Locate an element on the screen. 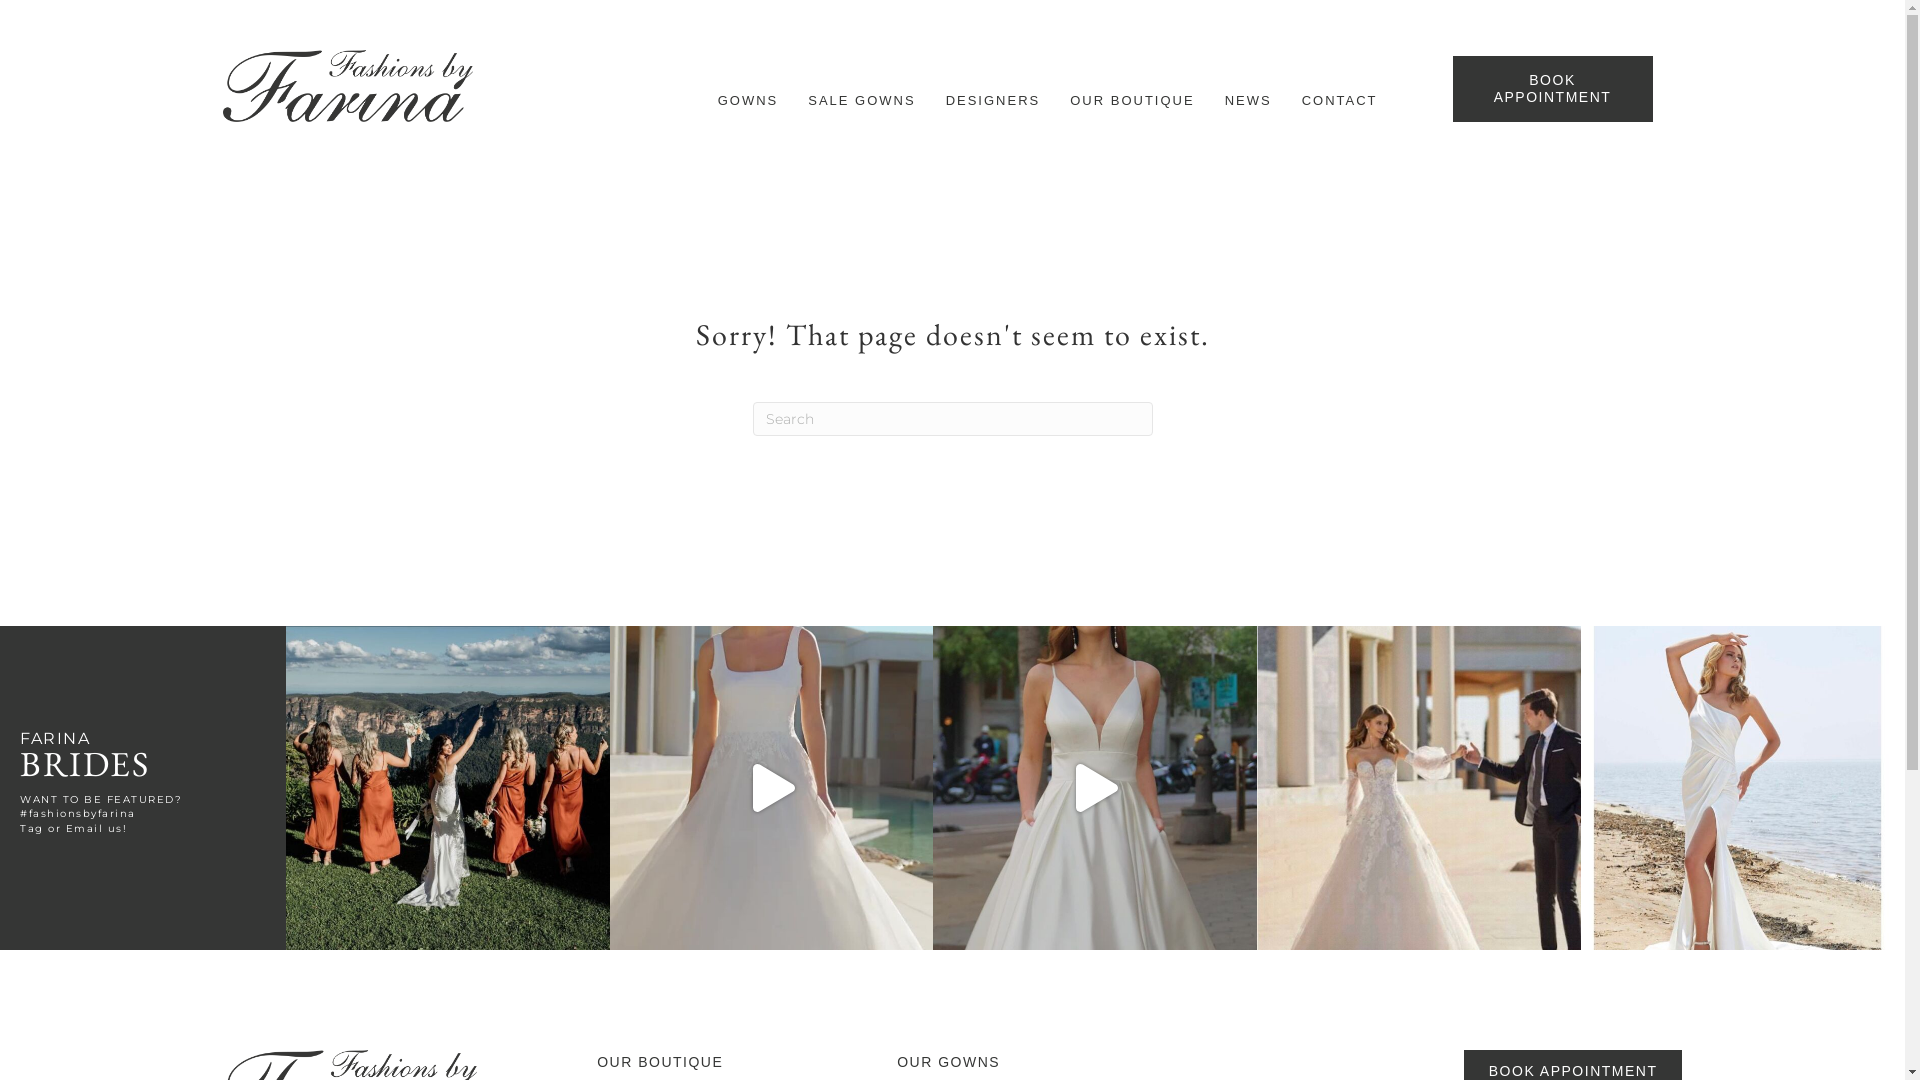 This screenshot has height=1080, width=1920. OUR GOWNS is located at coordinates (948, 1062).